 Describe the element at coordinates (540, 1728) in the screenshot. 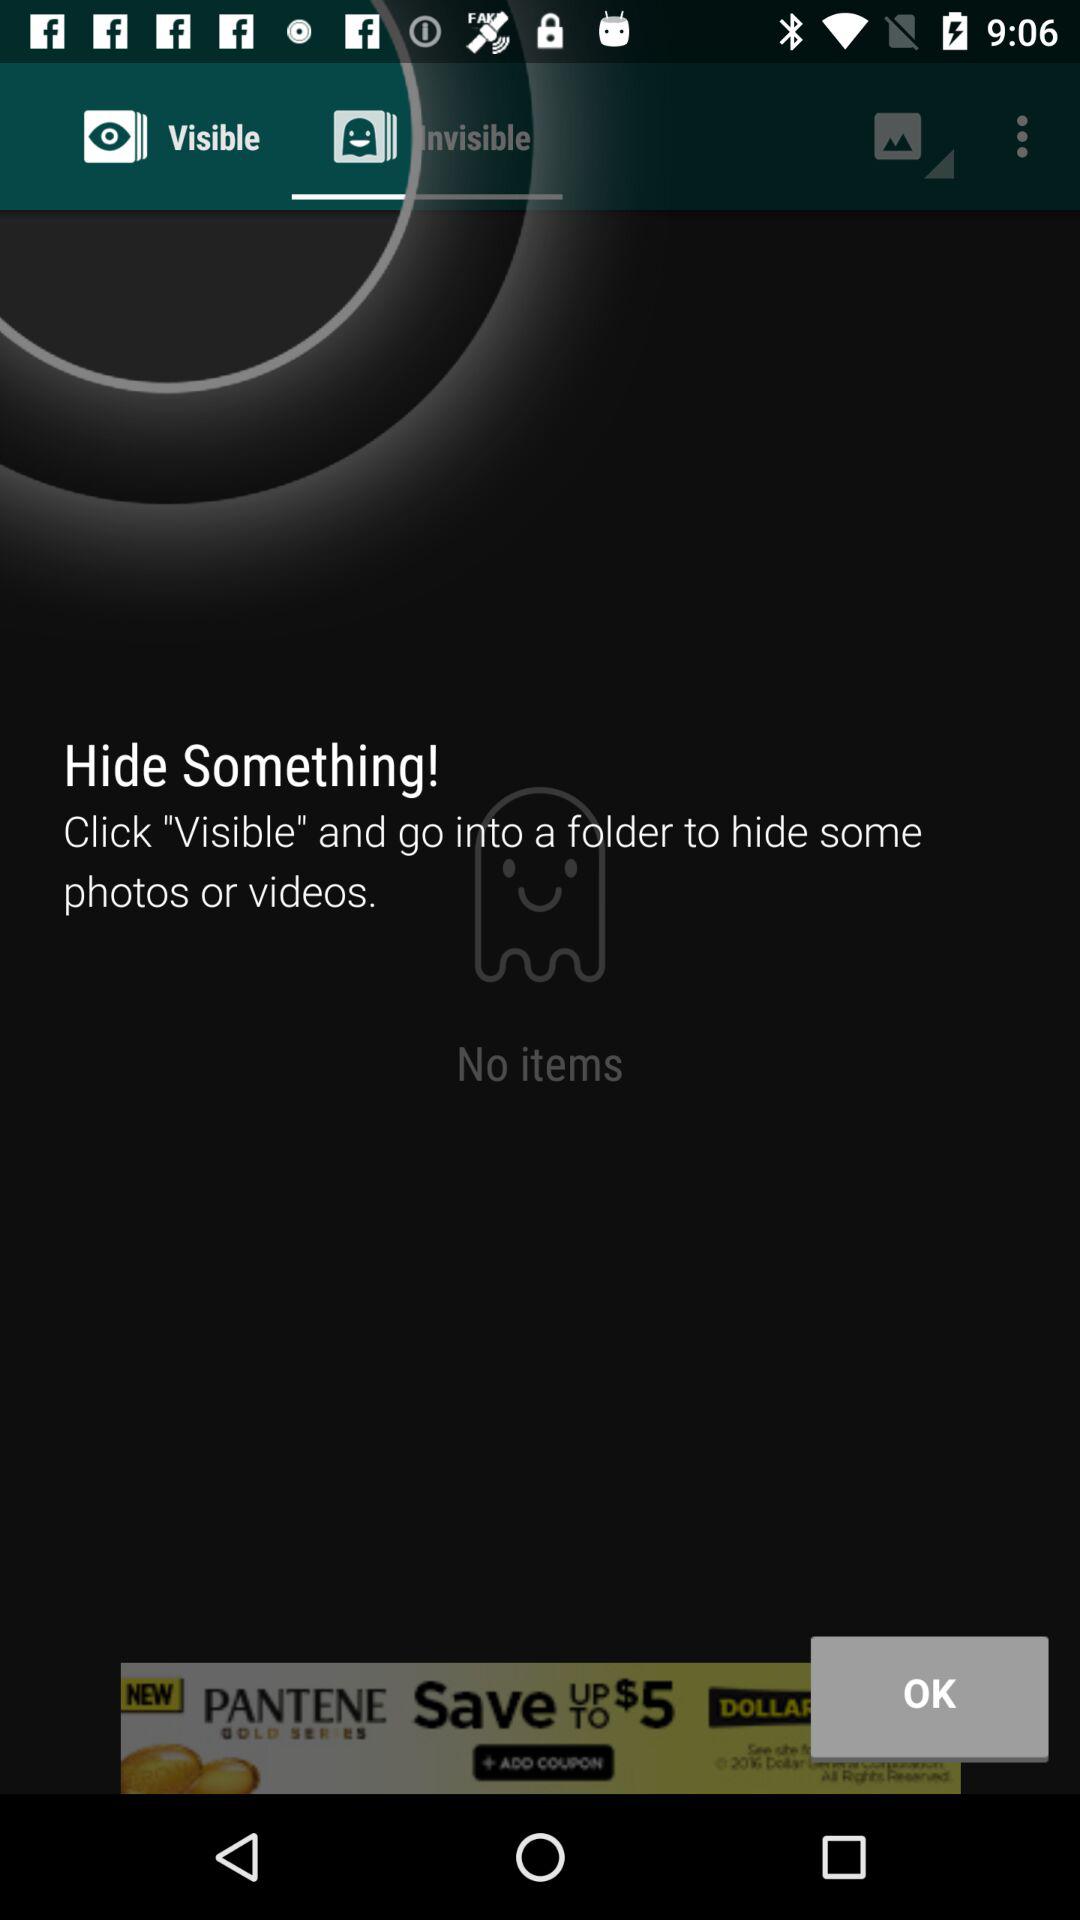

I see `know about the advertisement` at that location.